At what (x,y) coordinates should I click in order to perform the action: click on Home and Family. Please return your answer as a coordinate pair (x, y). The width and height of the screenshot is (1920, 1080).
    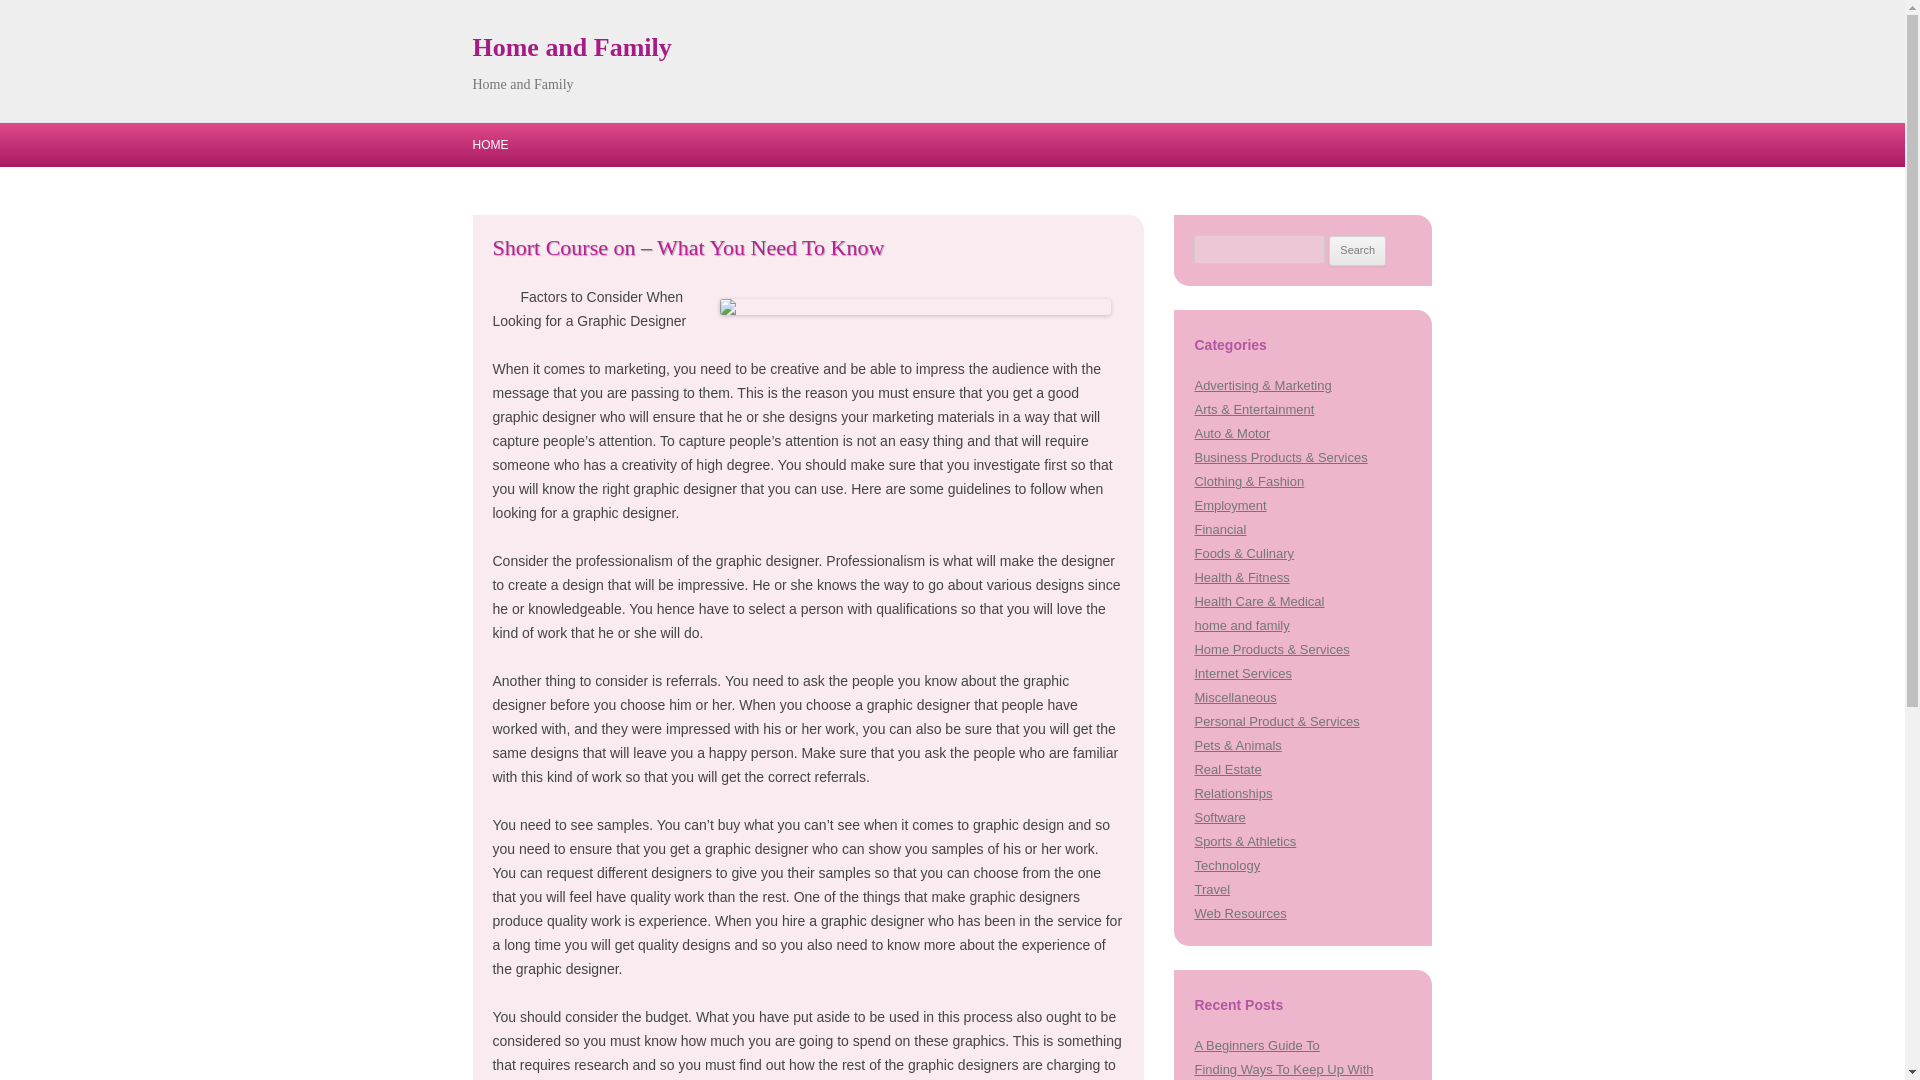
    Looking at the image, I should click on (571, 48).